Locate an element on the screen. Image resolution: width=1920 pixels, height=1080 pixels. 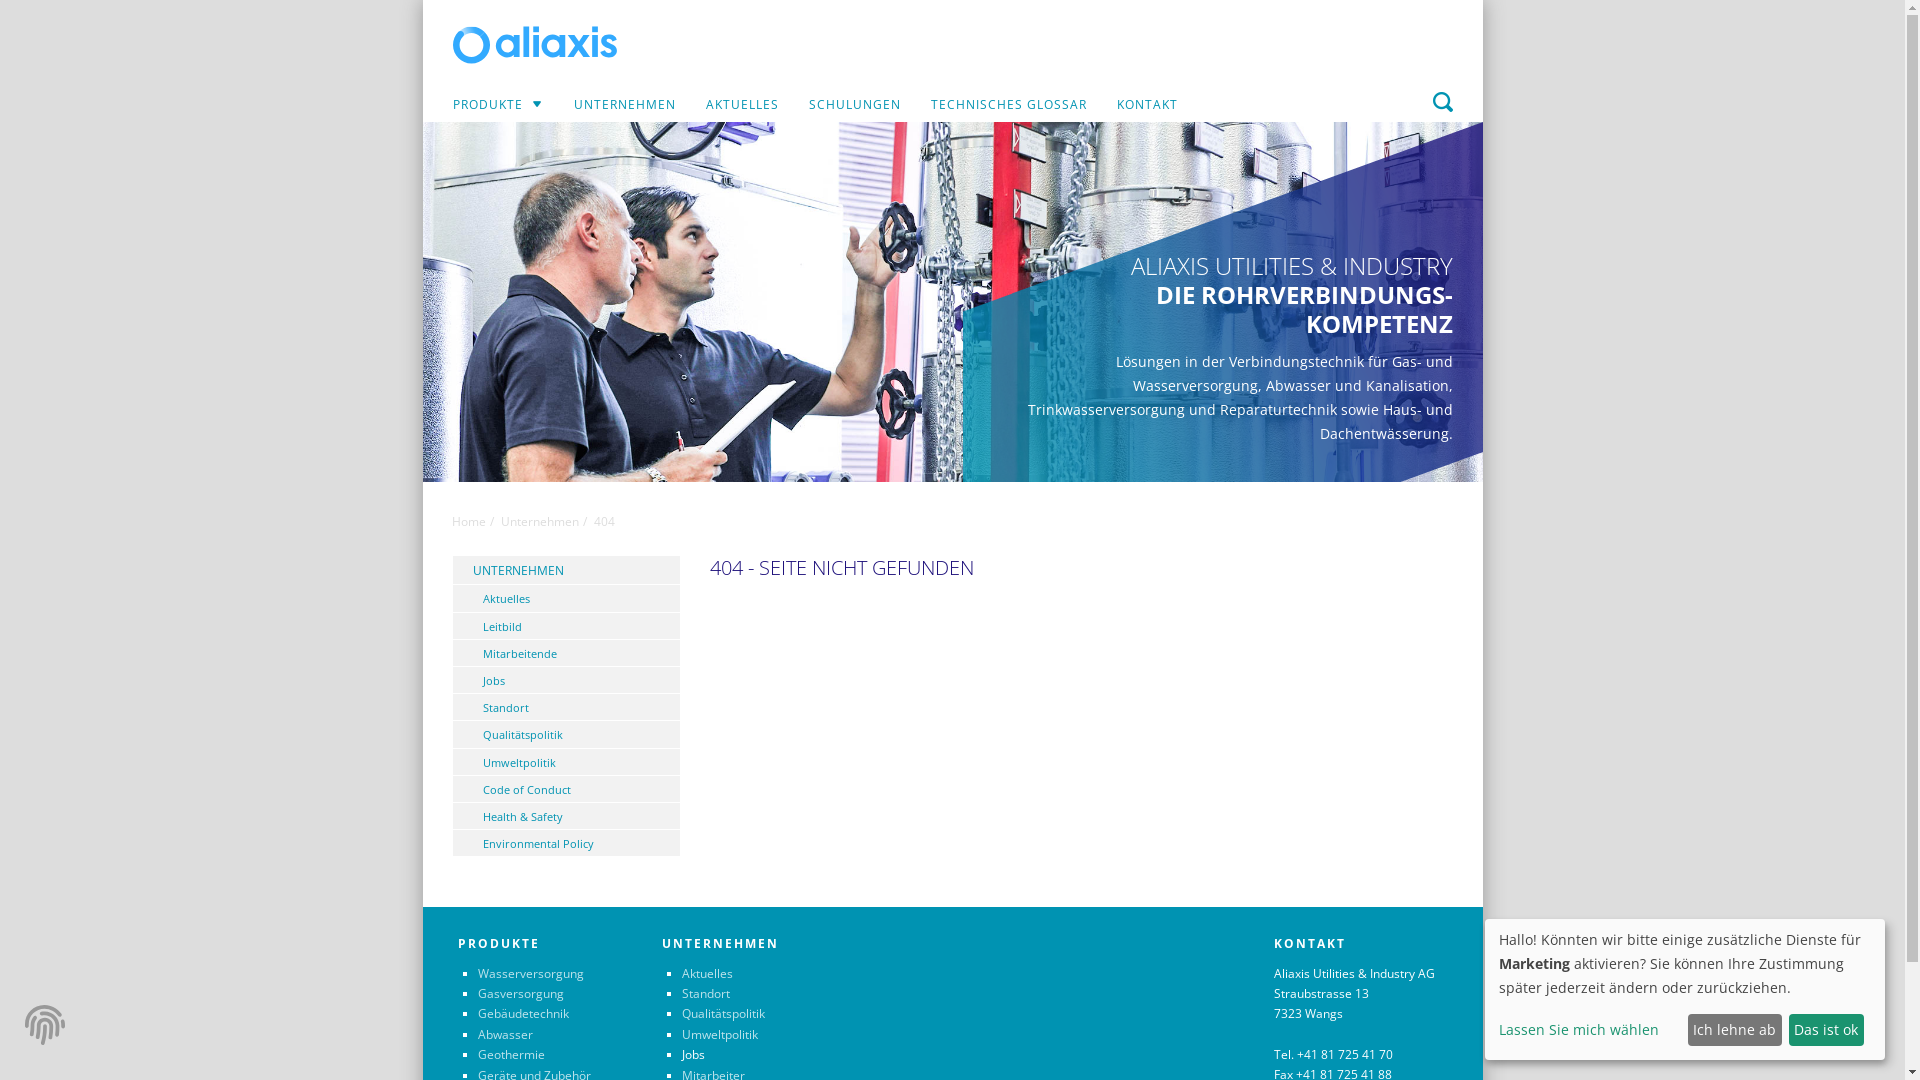
PRODUKTE is located at coordinates (497, 104).